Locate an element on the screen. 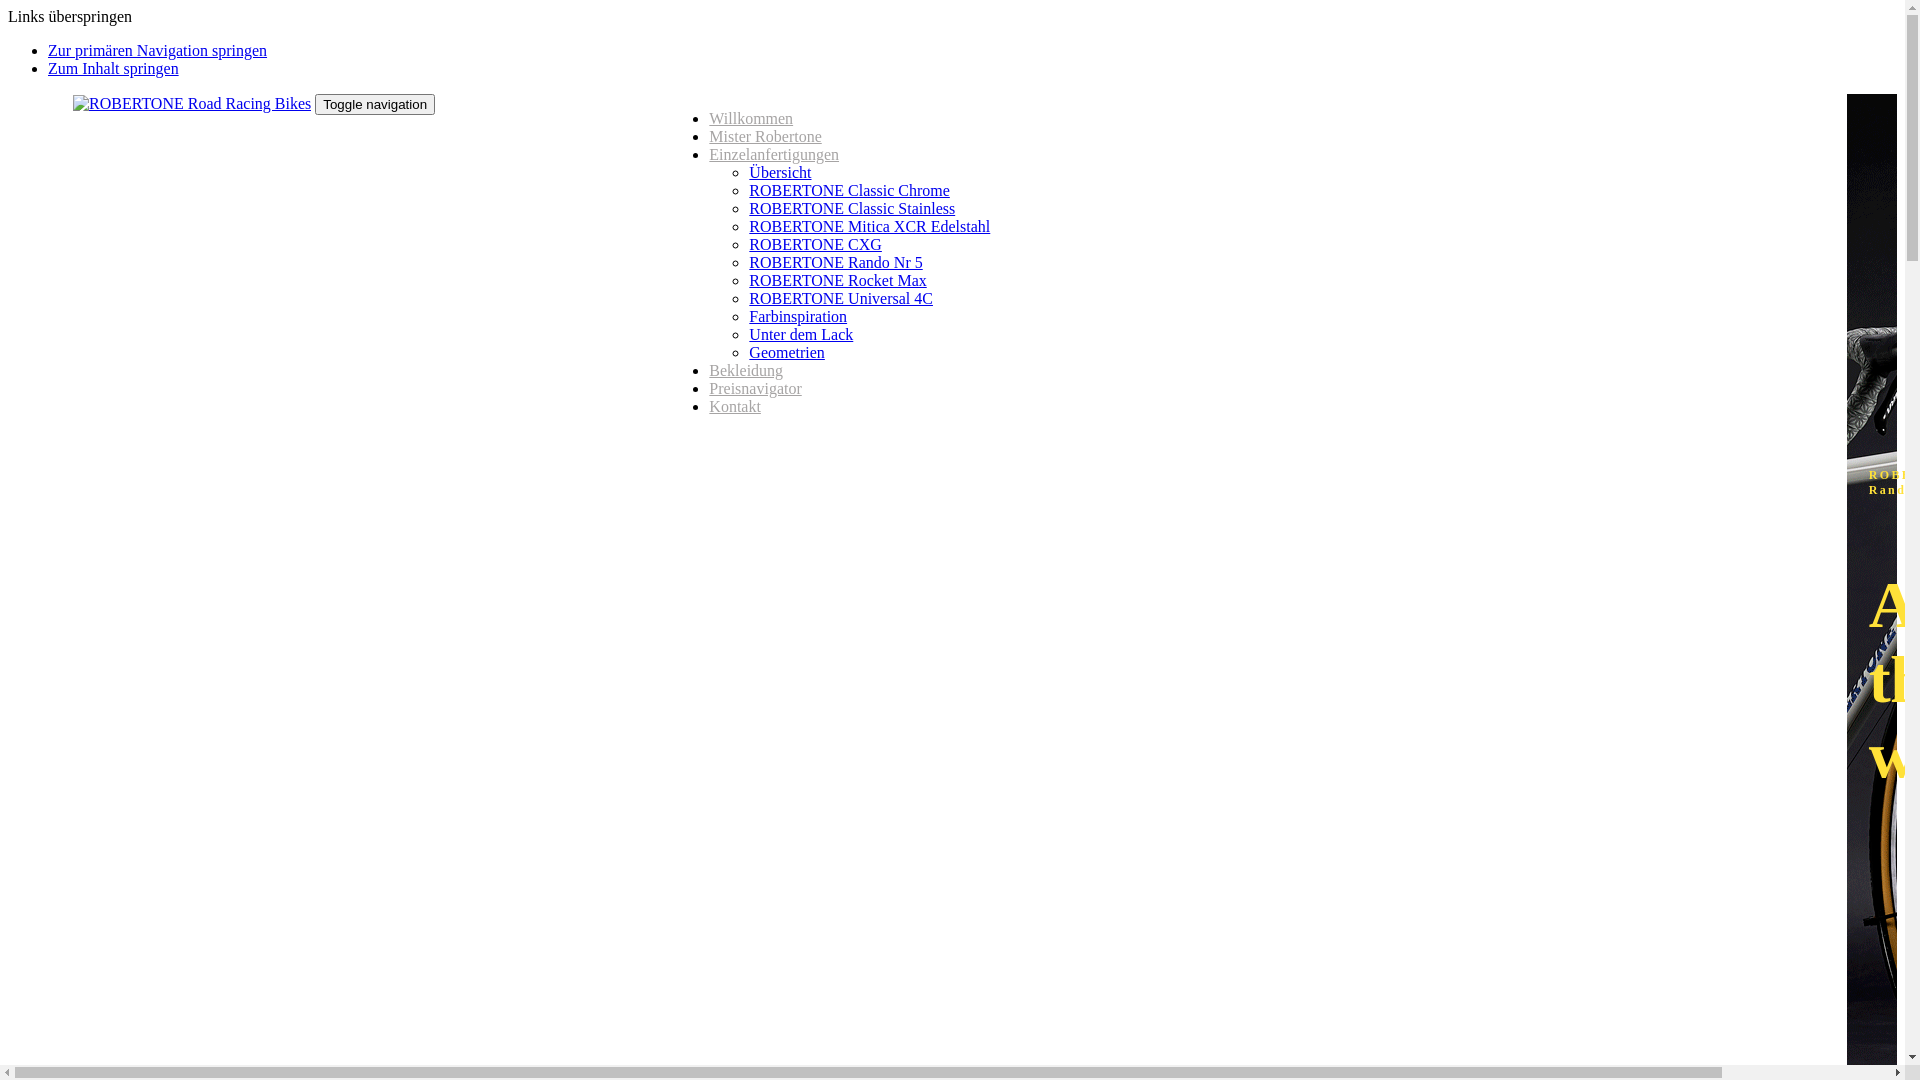  ROBERTONE Mitica XCR Edelstahl is located at coordinates (870, 226).